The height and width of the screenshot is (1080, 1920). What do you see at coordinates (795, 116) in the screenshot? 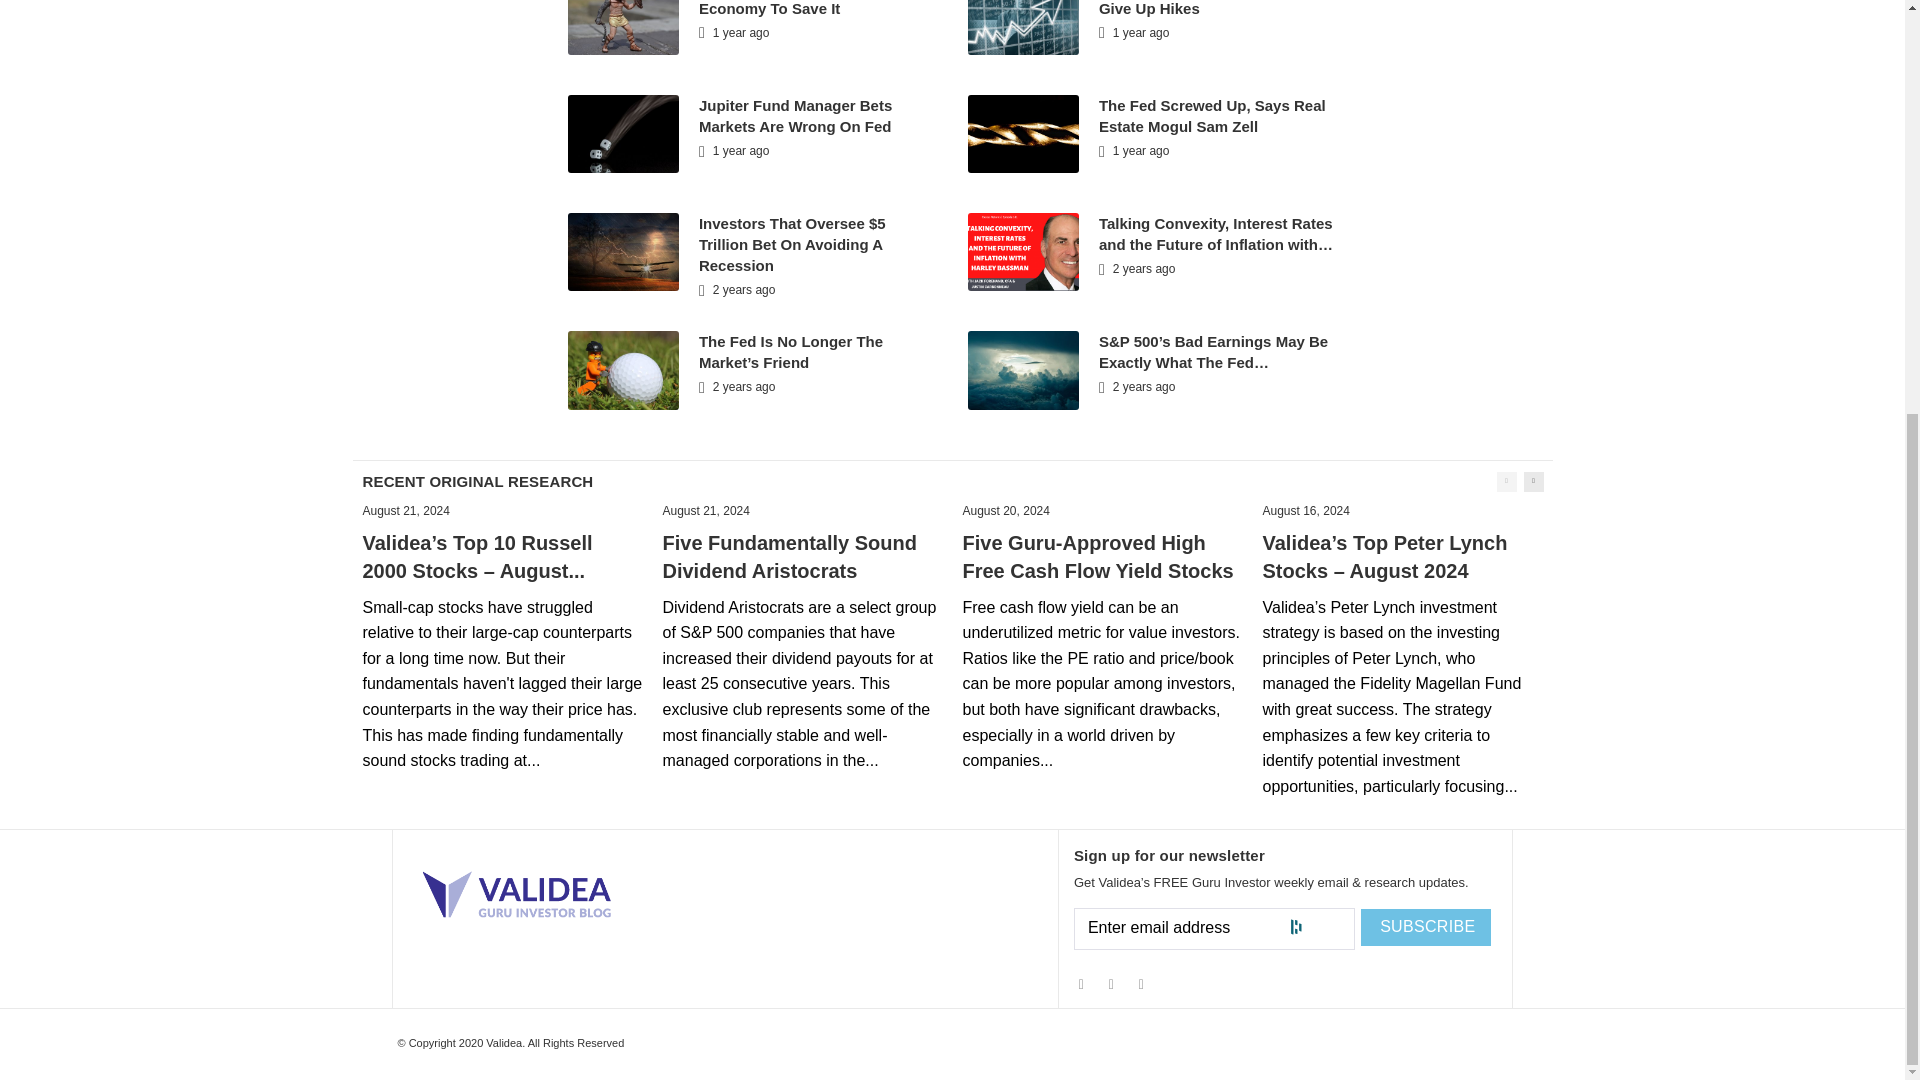
I see `Jupiter Fund Manager Bets Markets Are Wrong On Fed` at bounding box center [795, 116].